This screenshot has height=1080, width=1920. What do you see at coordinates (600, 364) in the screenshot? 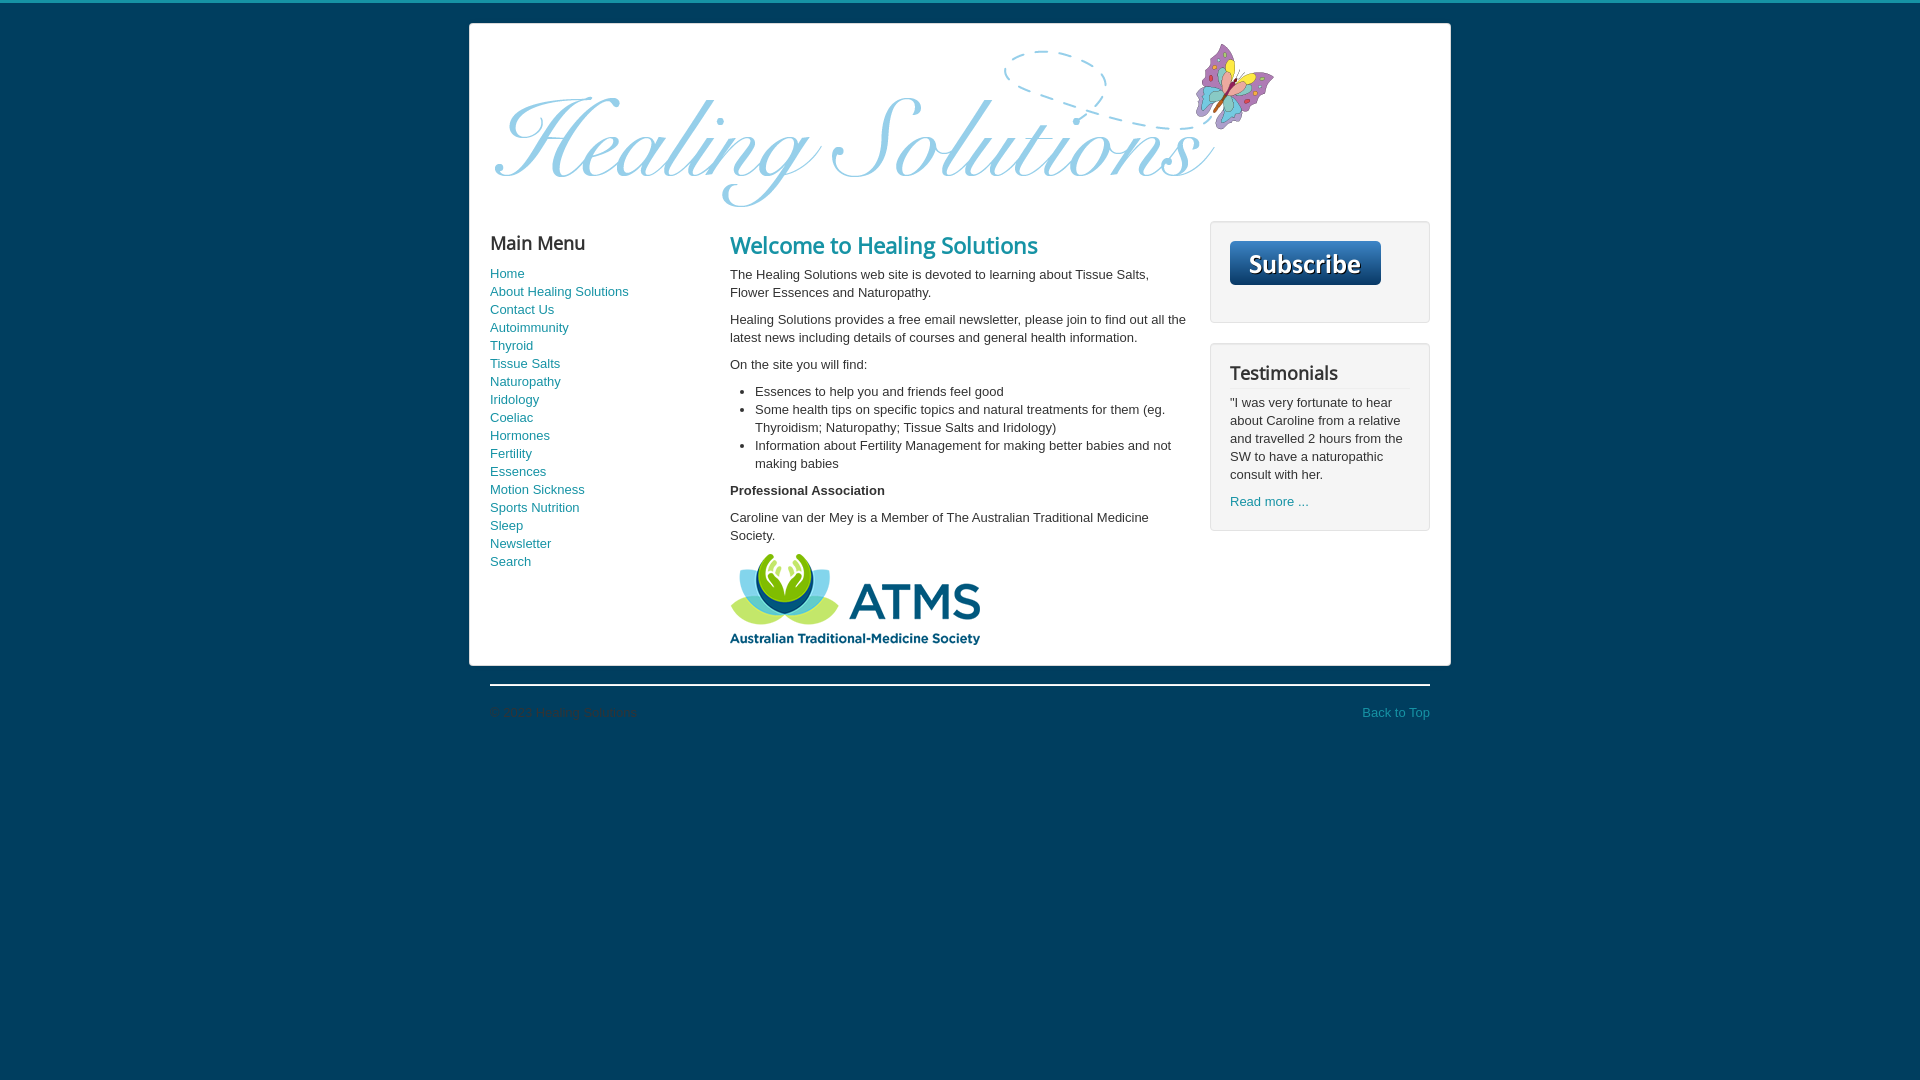
I see `Tissue Salts` at bounding box center [600, 364].